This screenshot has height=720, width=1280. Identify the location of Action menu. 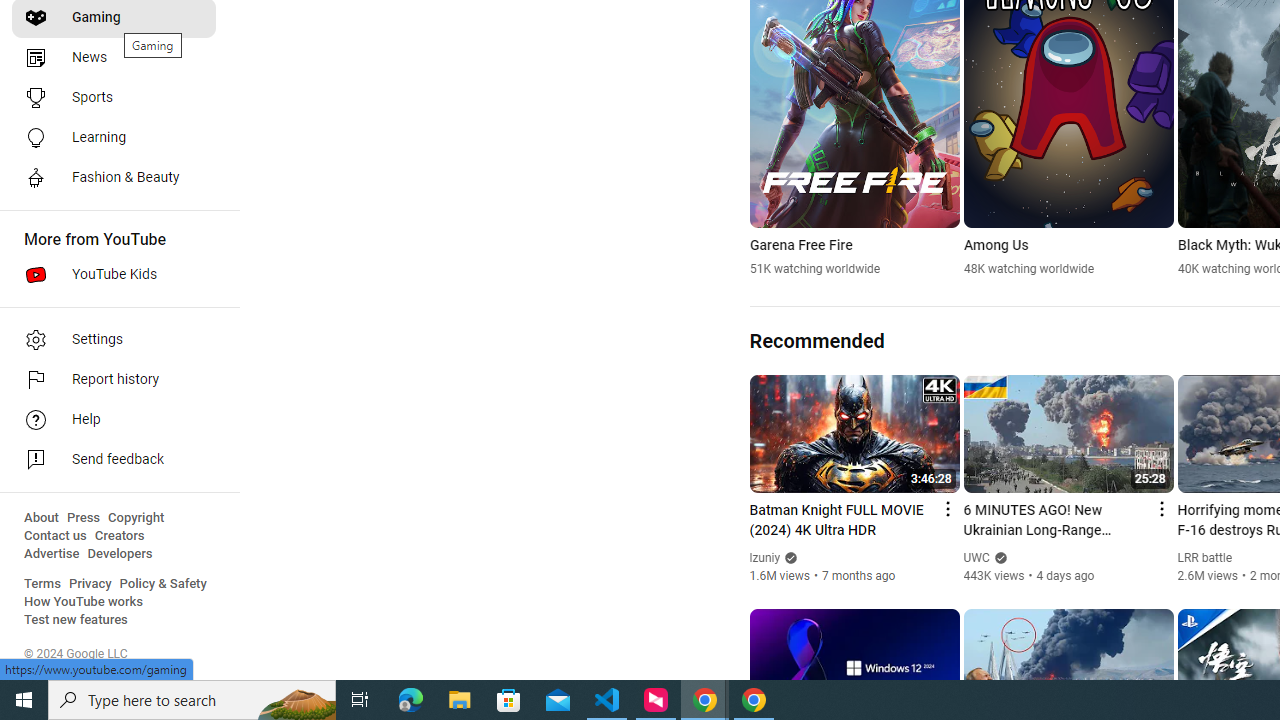
(1160, 508).